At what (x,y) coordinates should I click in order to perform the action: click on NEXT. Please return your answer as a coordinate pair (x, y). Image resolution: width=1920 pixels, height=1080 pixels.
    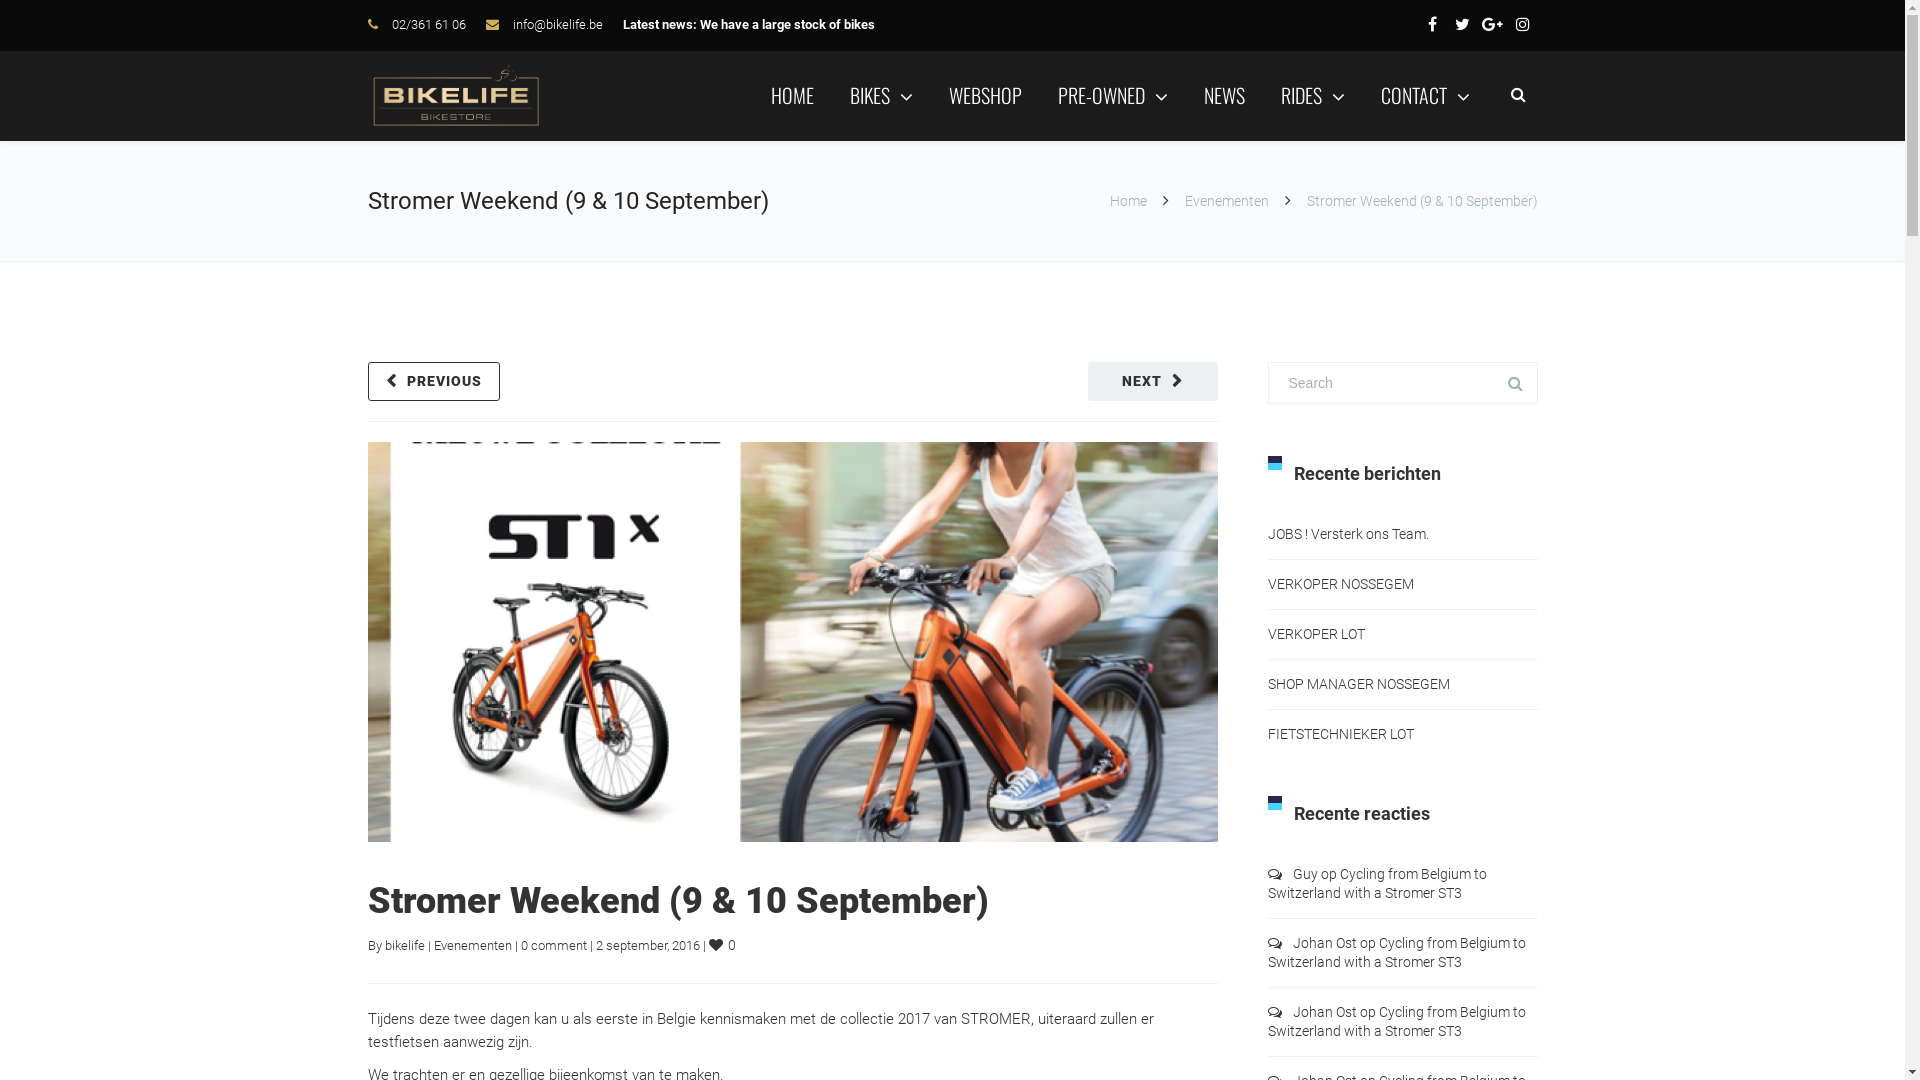
    Looking at the image, I should click on (1153, 382).